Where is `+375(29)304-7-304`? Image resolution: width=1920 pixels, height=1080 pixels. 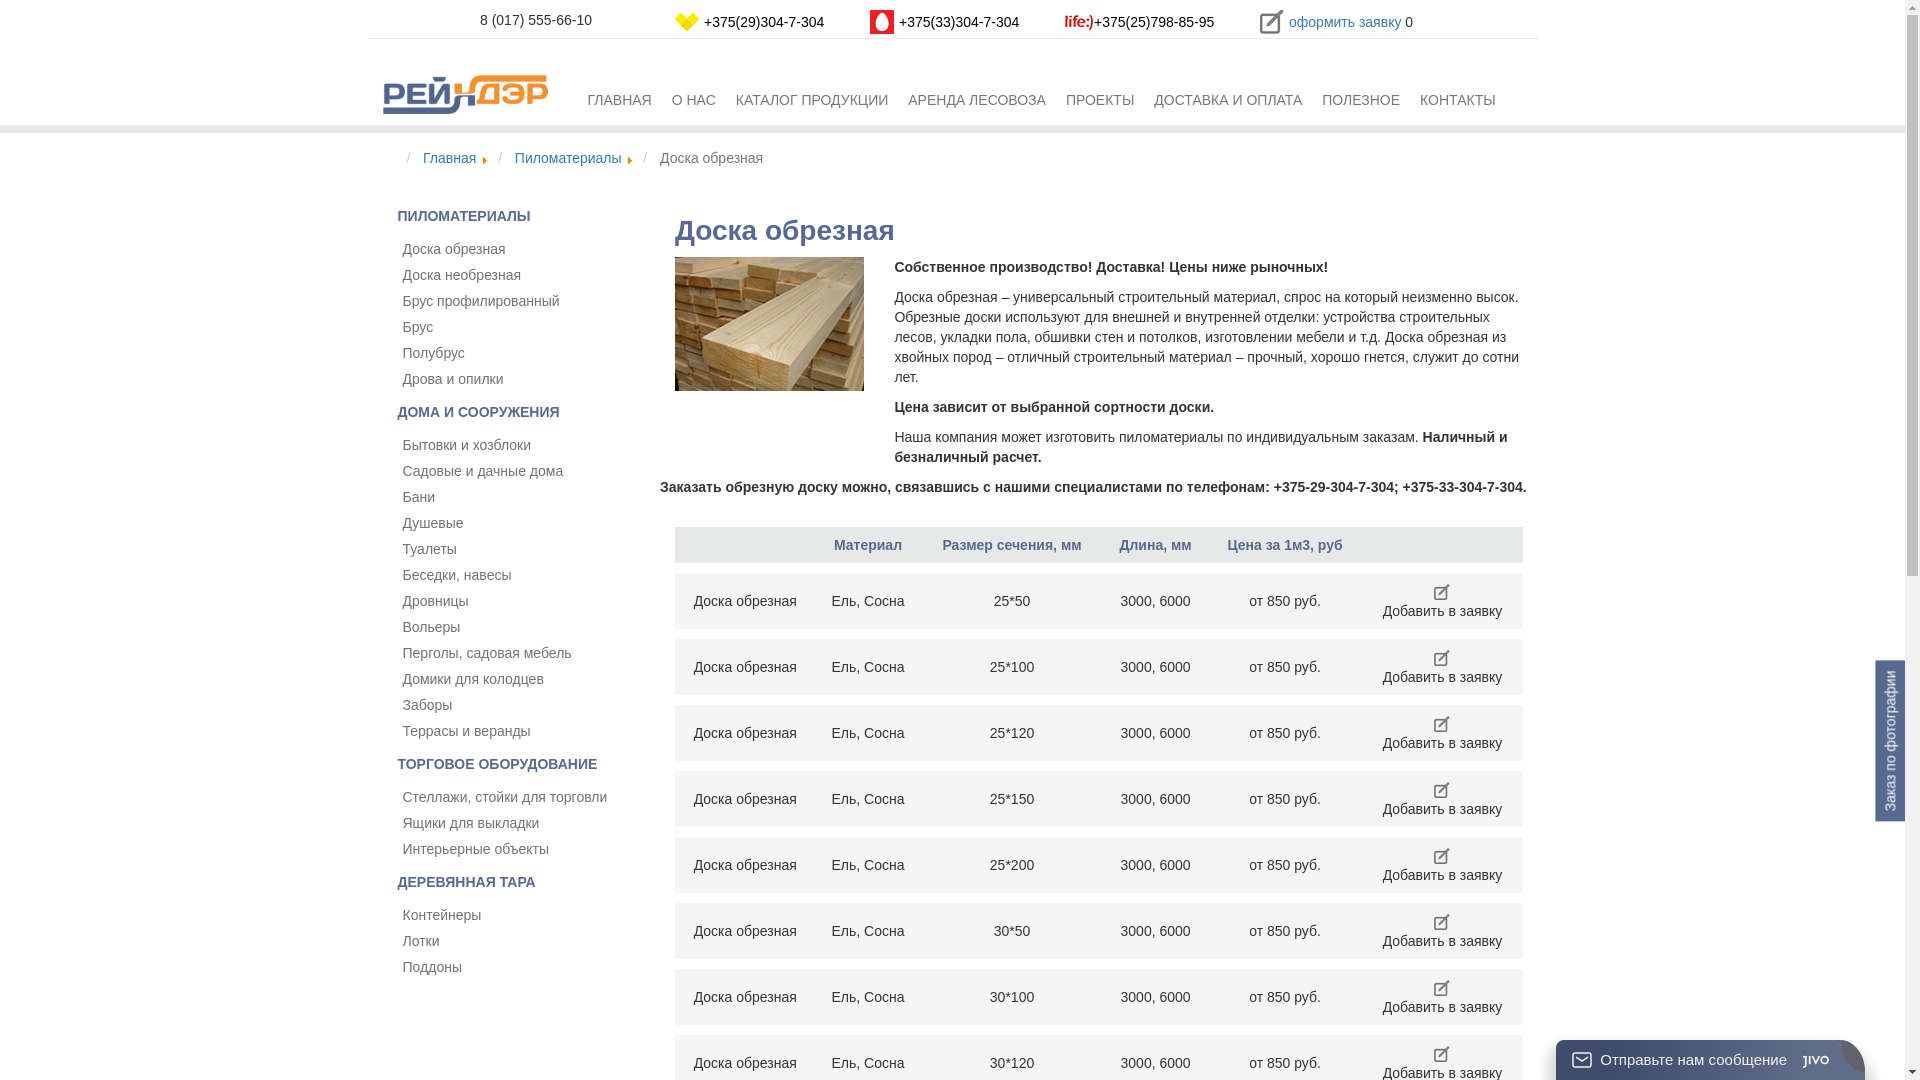 +375(29)304-7-304 is located at coordinates (764, 22).